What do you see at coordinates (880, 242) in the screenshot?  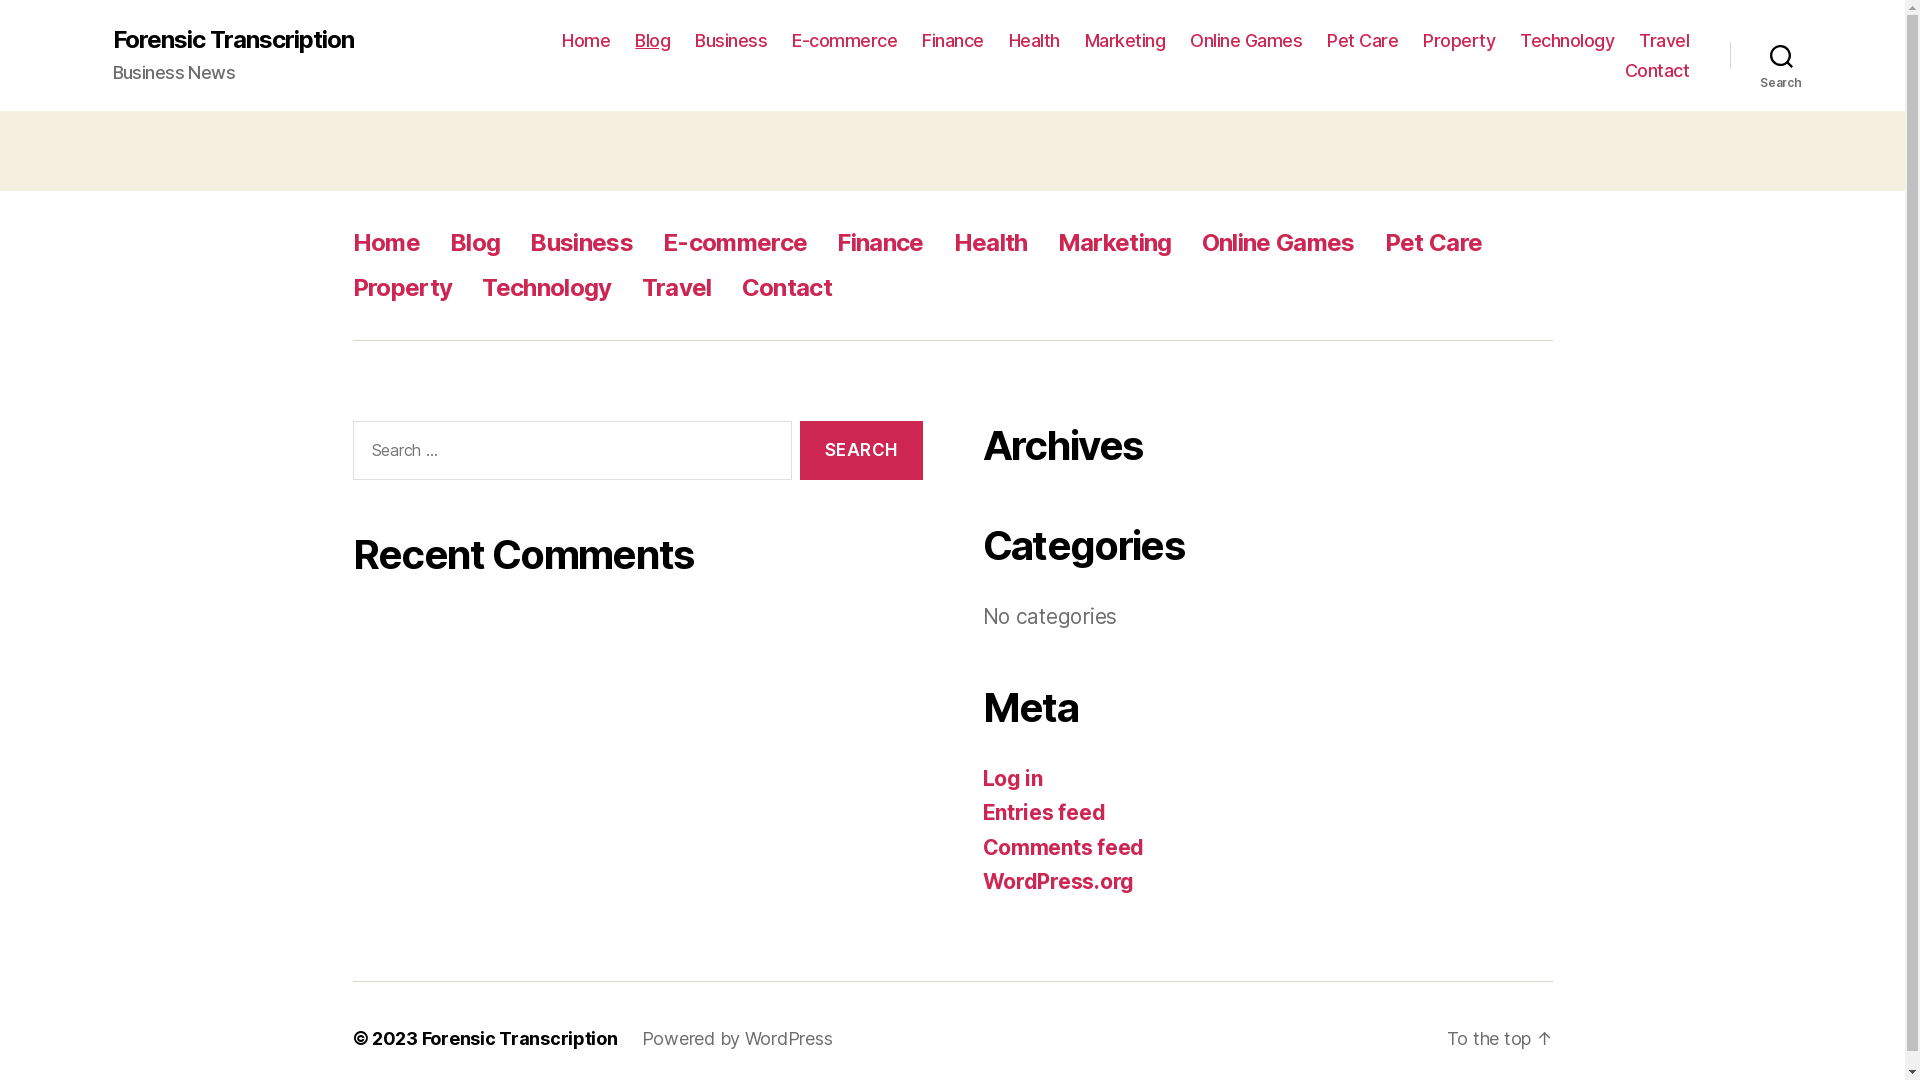 I see `Finance` at bounding box center [880, 242].